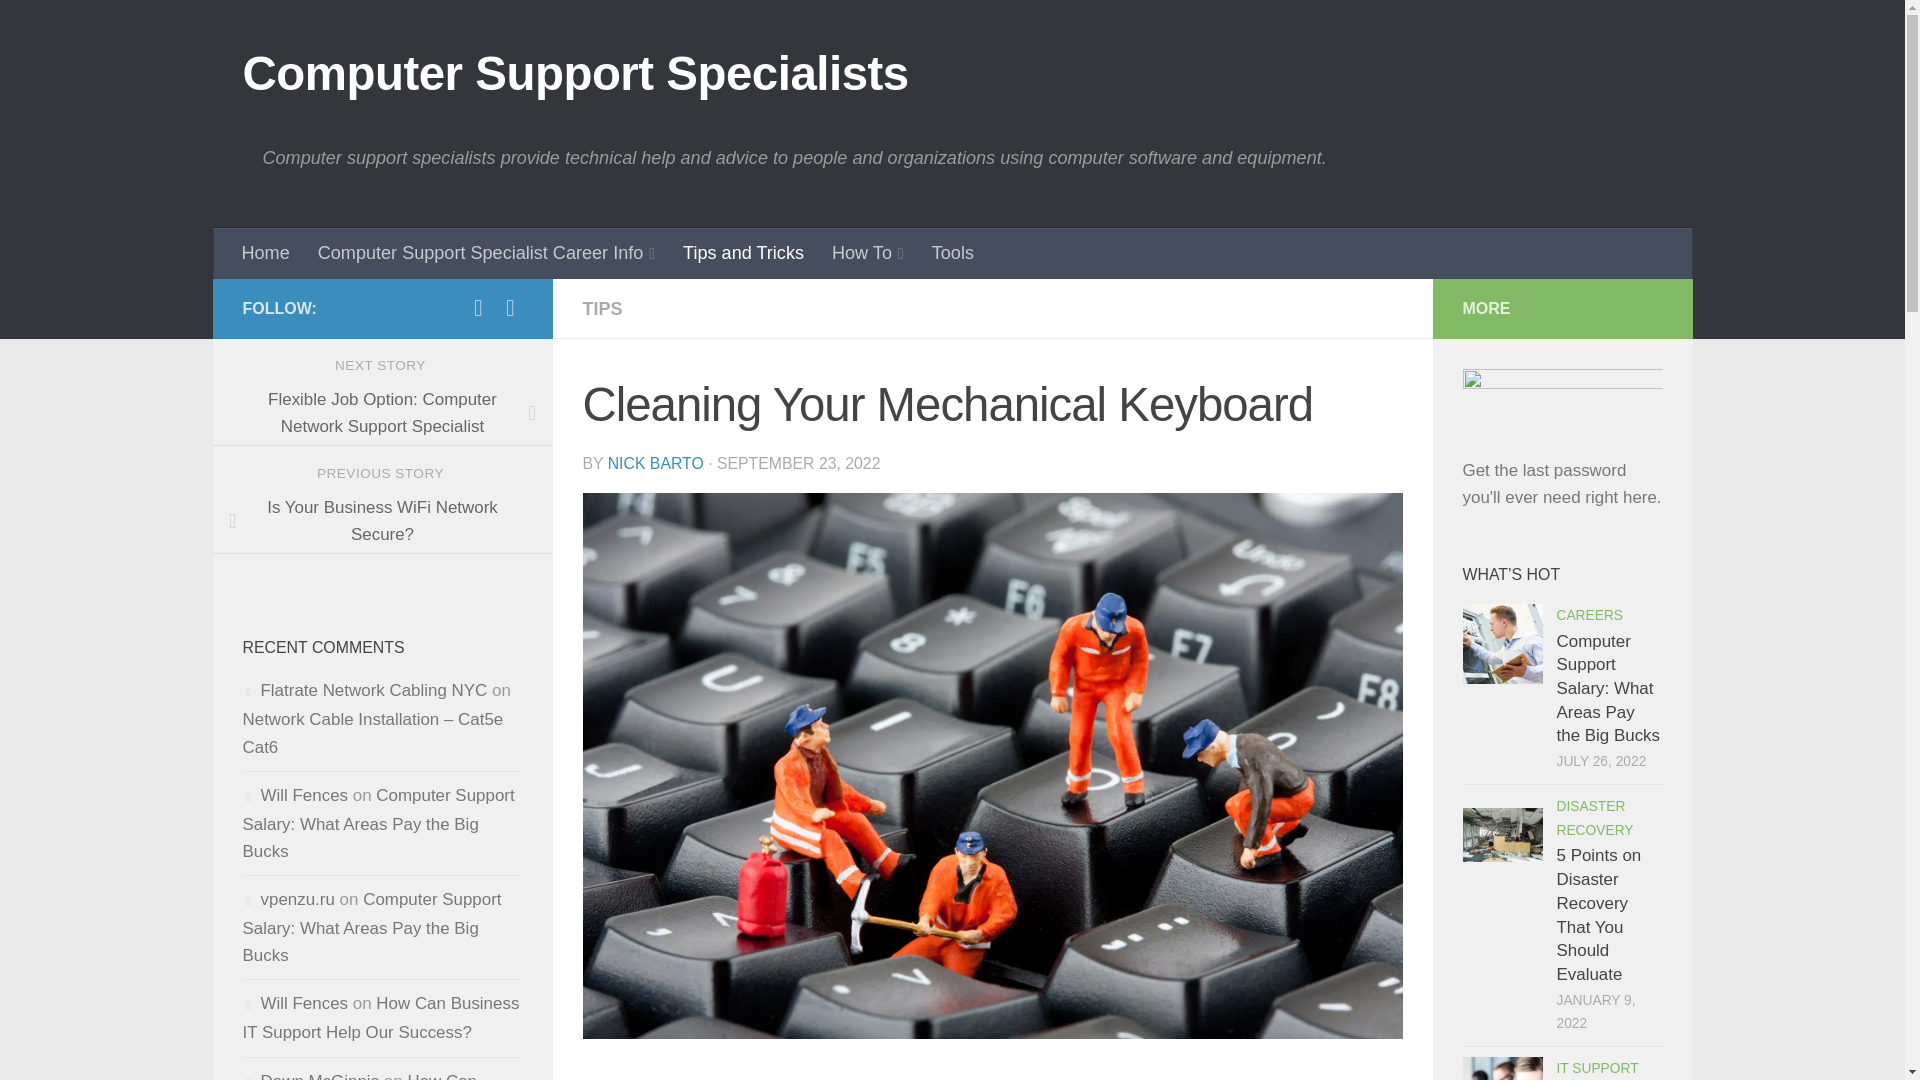 The image size is (1920, 1080). What do you see at coordinates (867, 252) in the screenshot?
I see `How To` at bounding box center [867, 252].